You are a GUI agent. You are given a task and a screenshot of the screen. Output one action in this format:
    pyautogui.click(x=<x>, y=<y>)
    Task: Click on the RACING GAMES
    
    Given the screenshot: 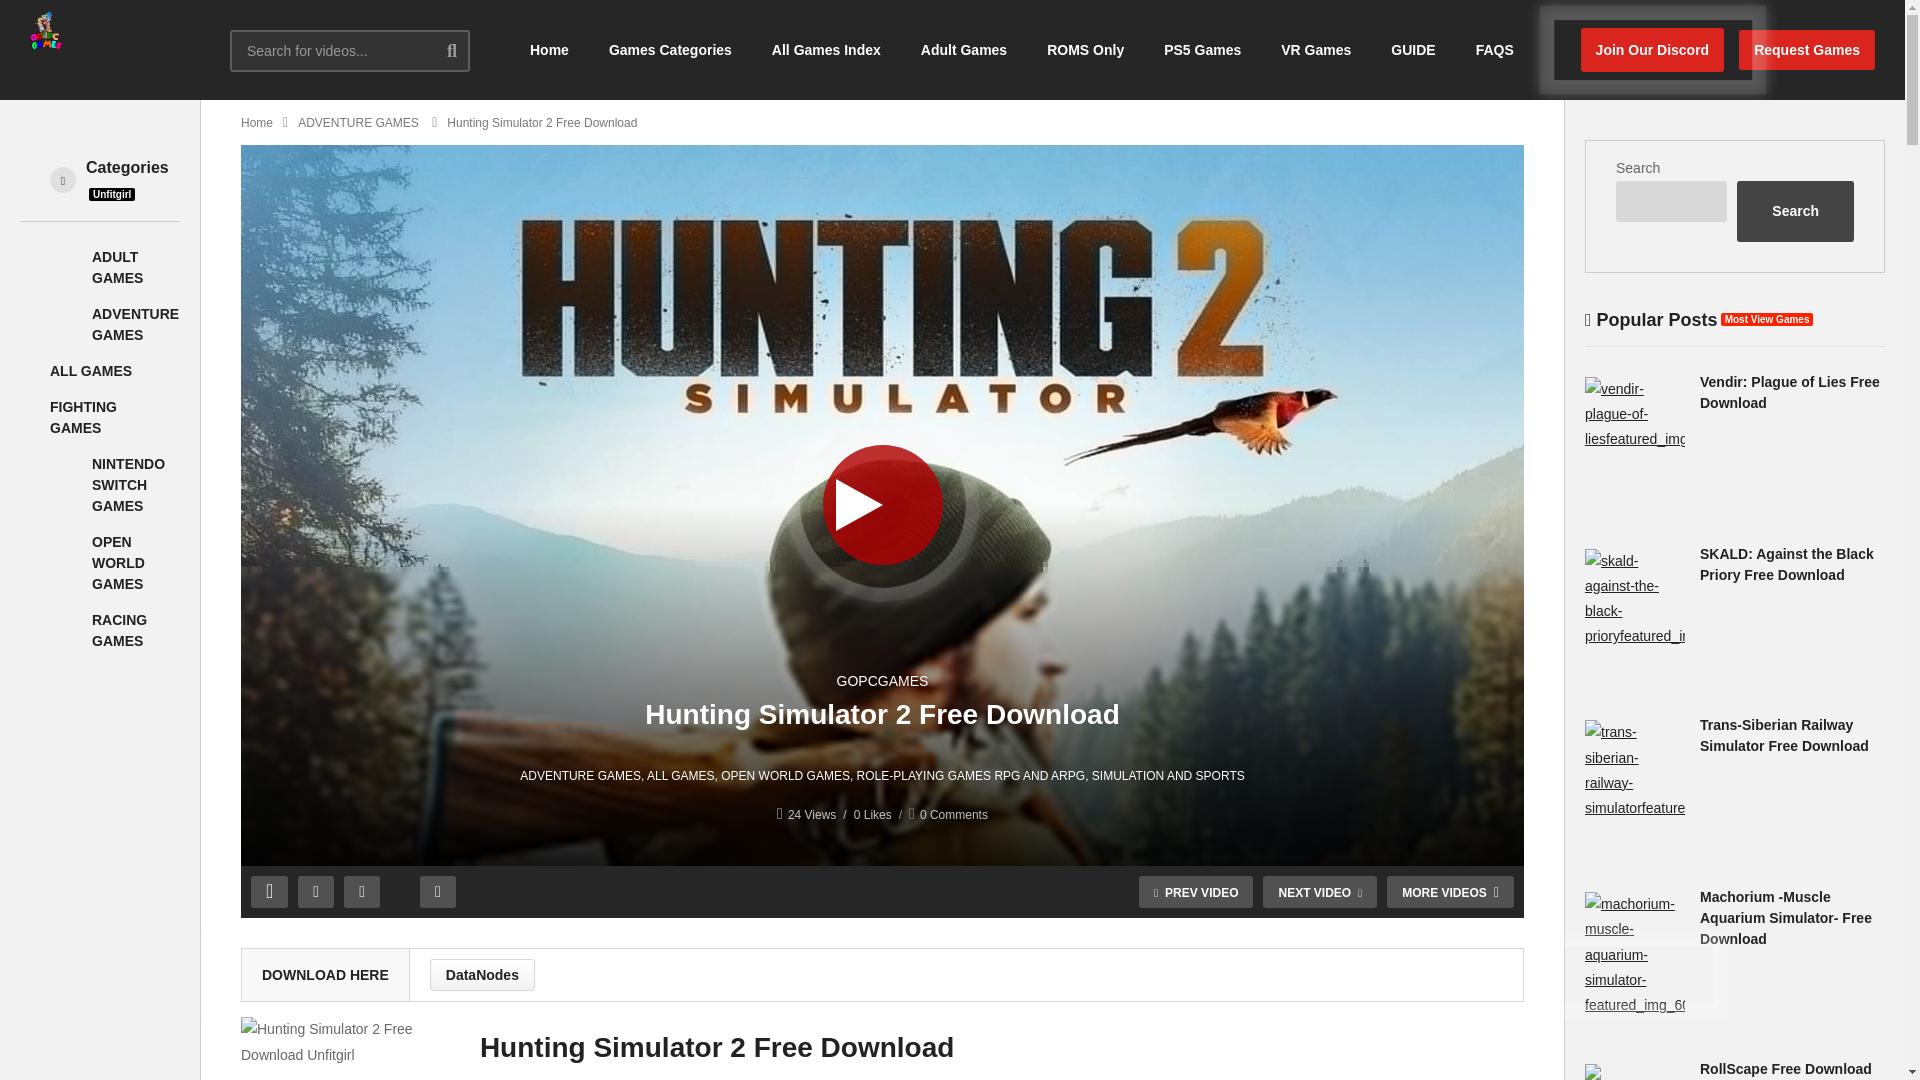 What is the action you would take?
    pyautogui.click(x=120, y=630)
    